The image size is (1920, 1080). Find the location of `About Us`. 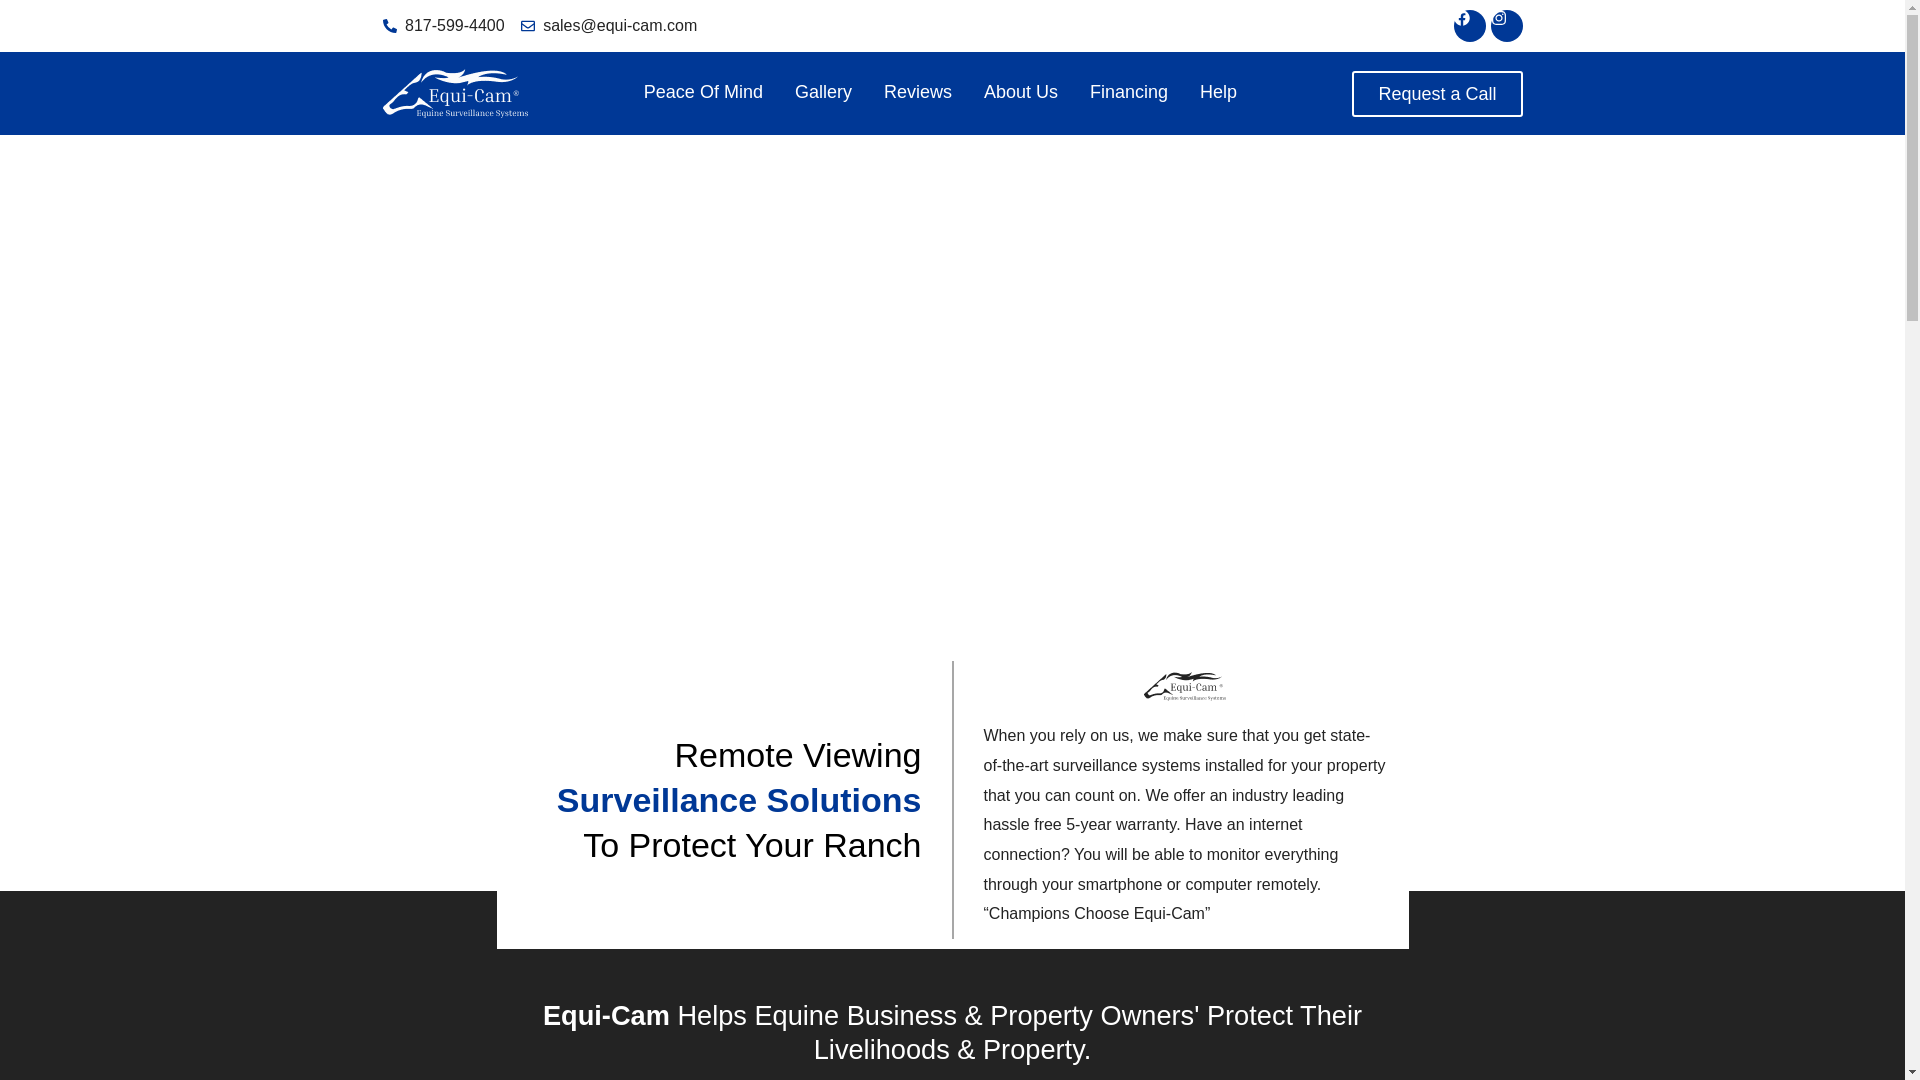

About Us is located at coordinates (1020, 92).